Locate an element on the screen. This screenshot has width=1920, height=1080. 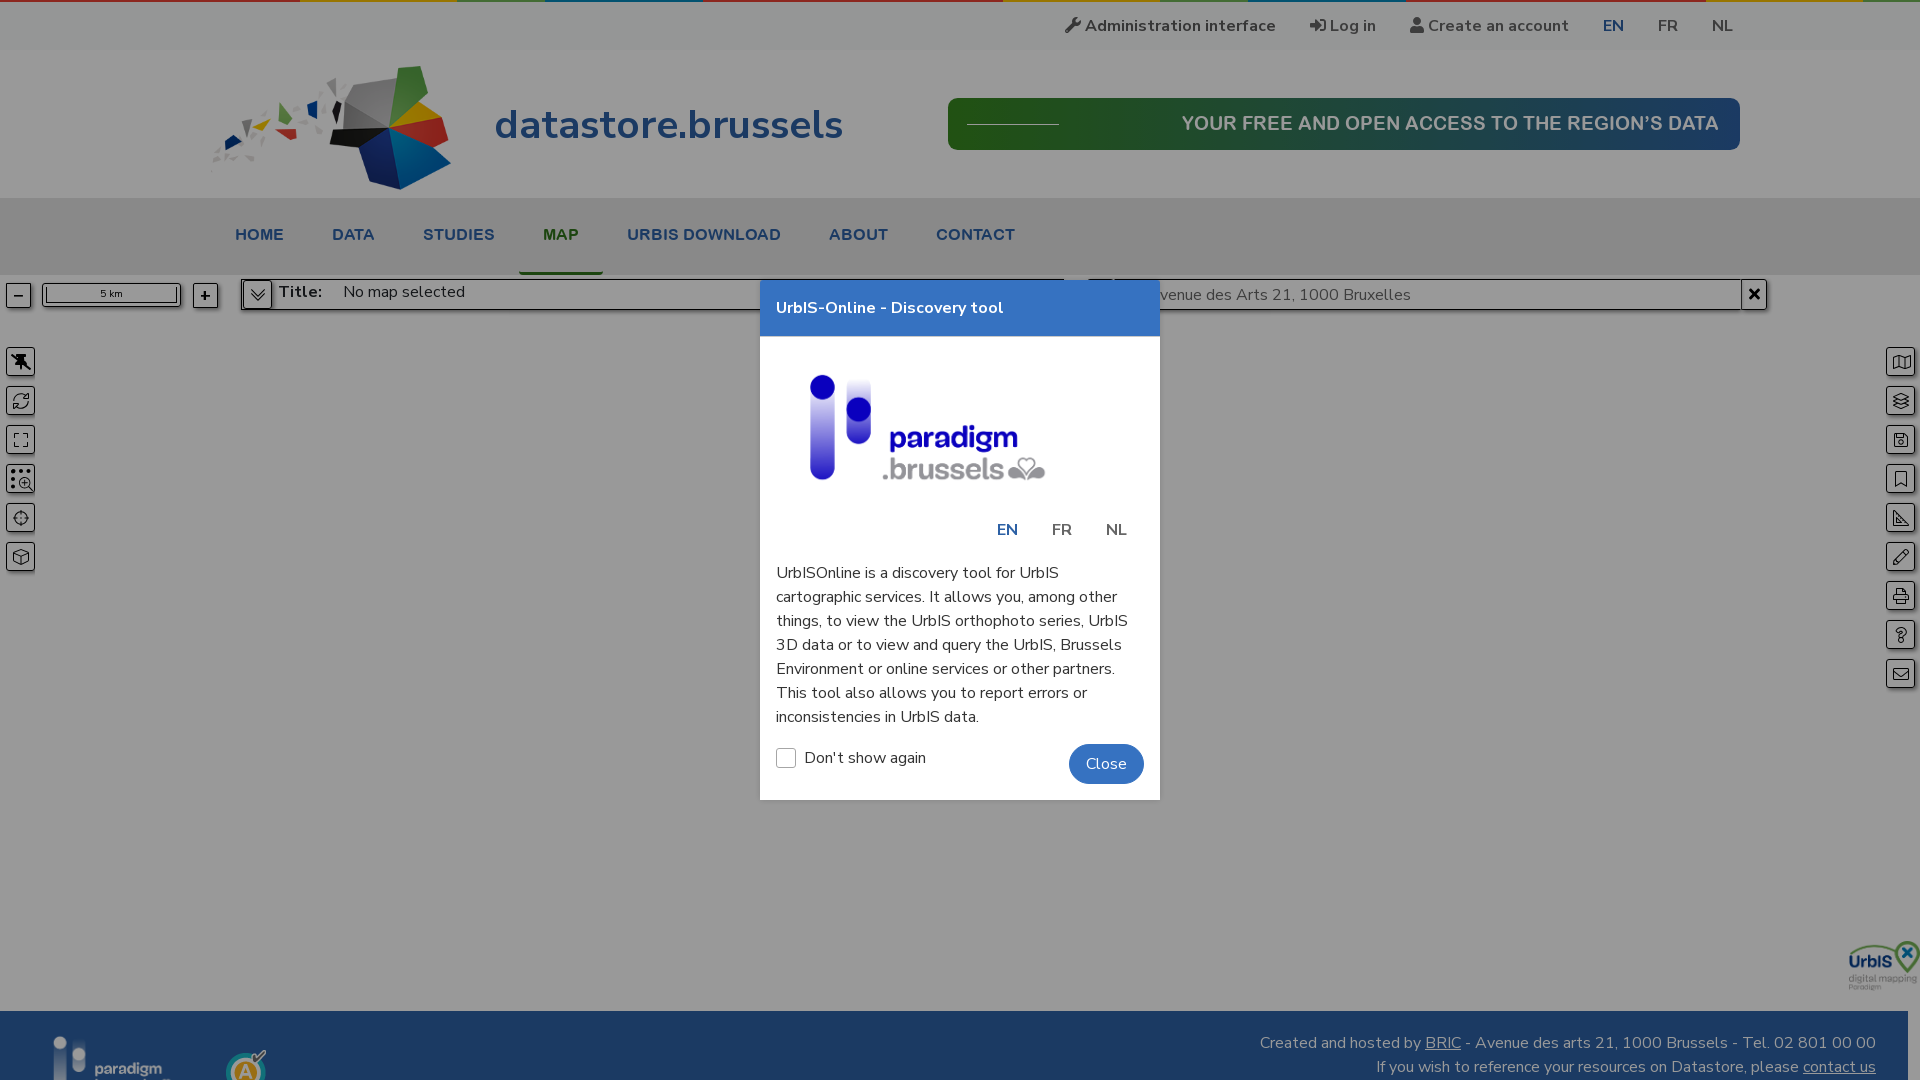
ABOUT is located at coordinates (858, 234).